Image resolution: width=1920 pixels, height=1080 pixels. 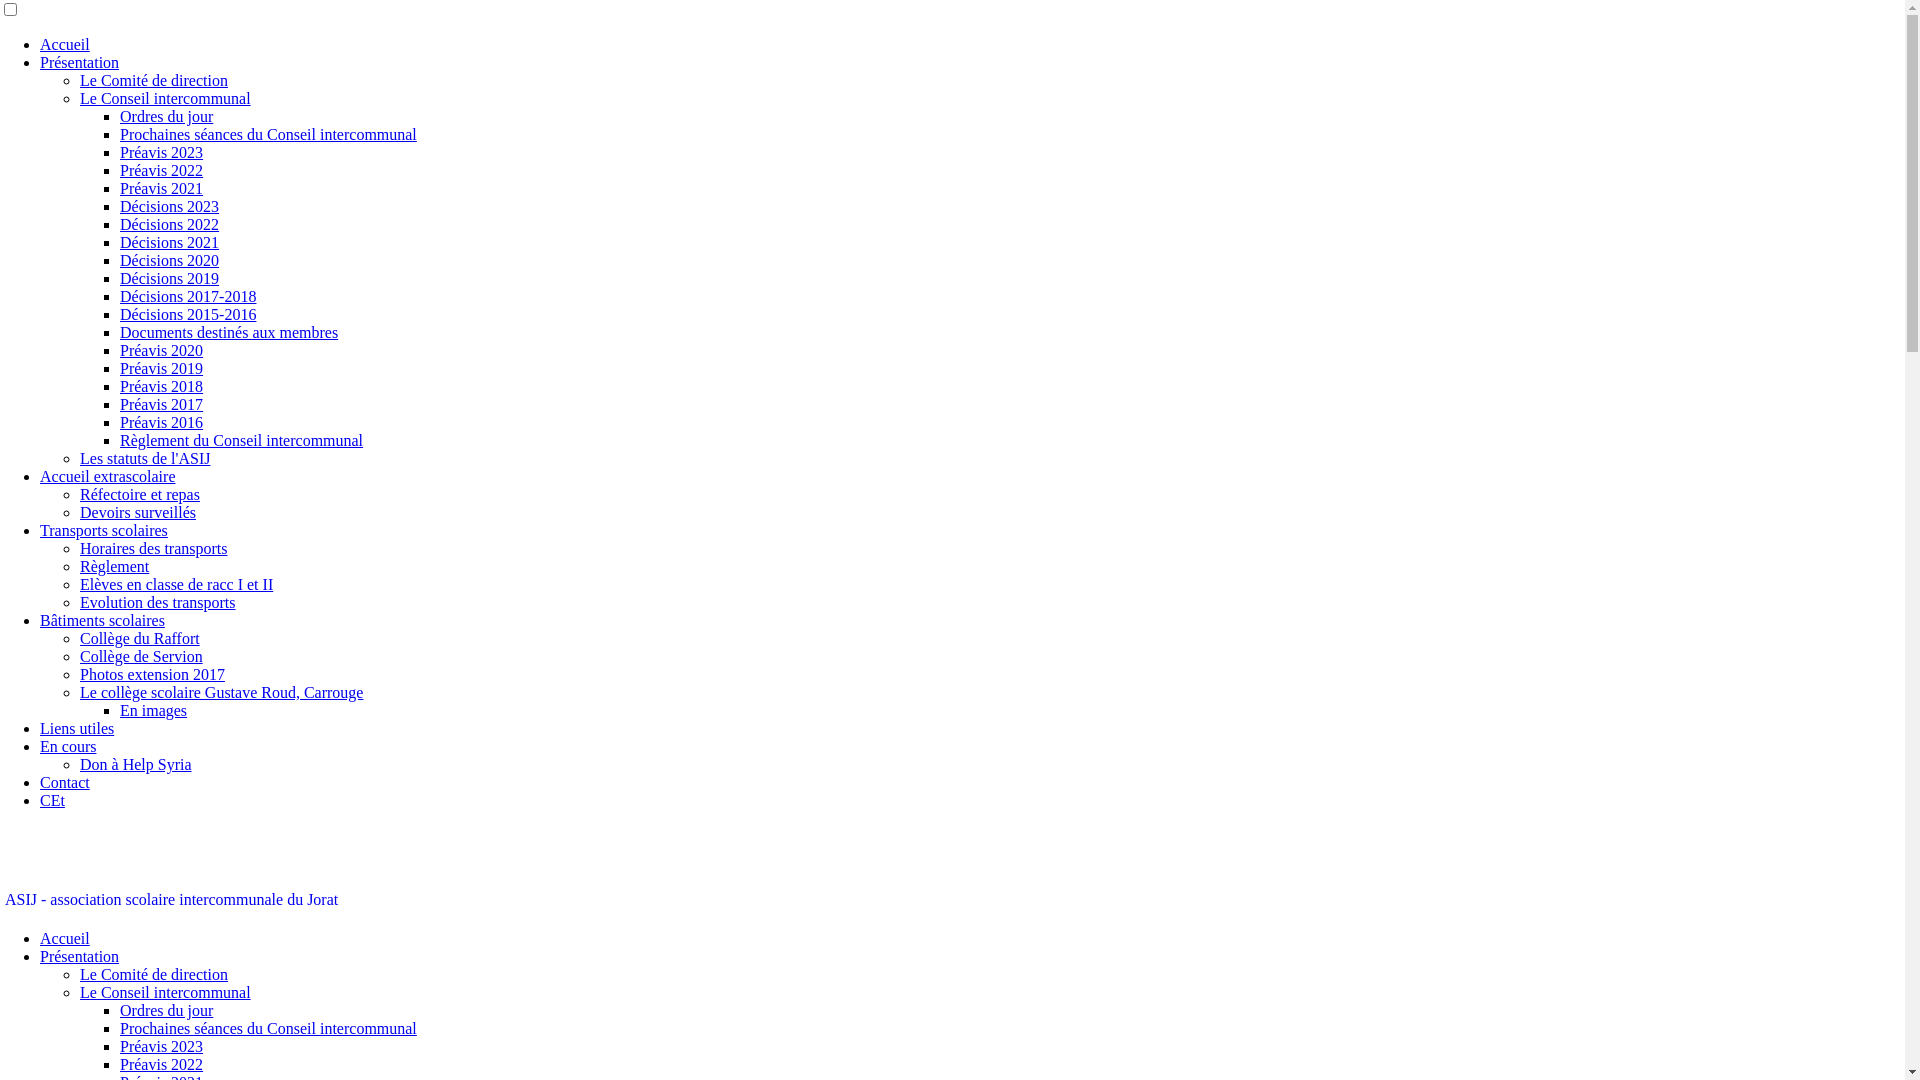 I want to click on Les statuts de l'ASIJ, so click(x=145, y=458).